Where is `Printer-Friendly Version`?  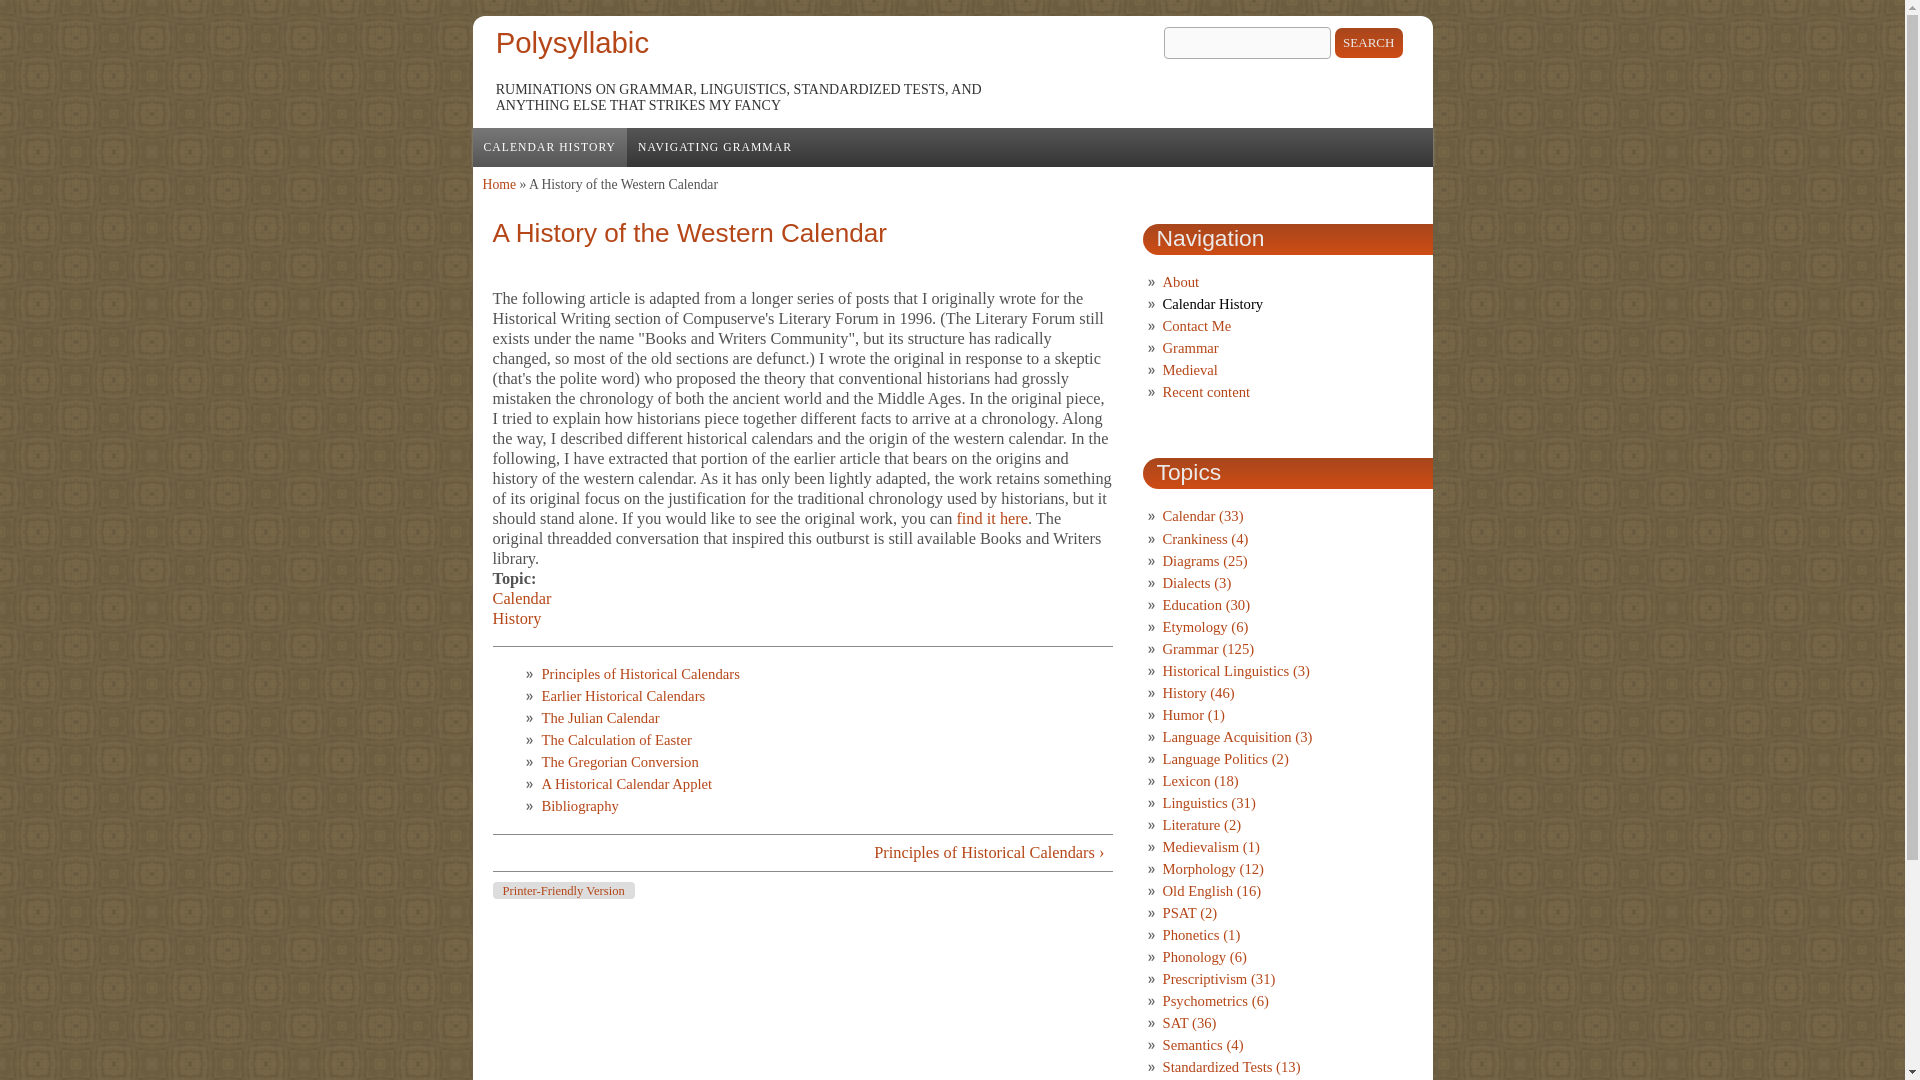
Printer-Friendly Version is located at coordinates (562, 890).